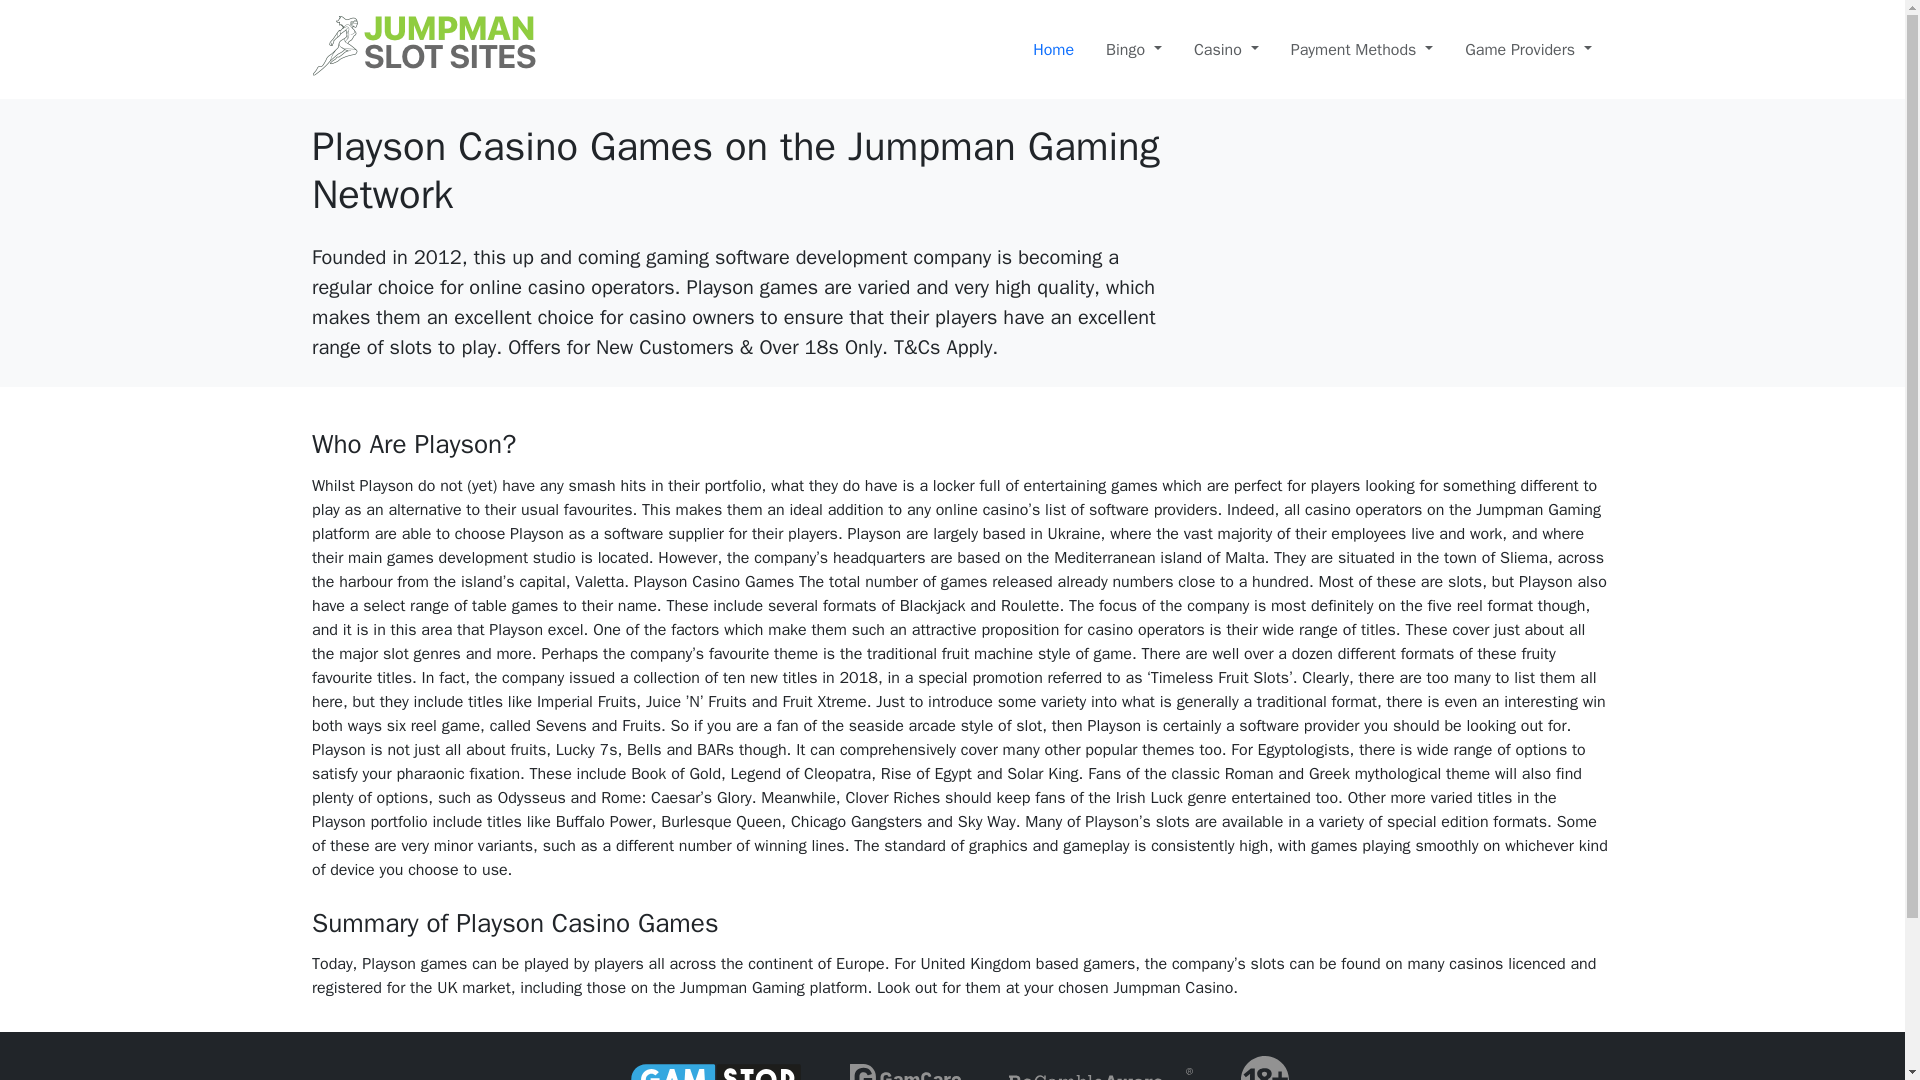 This screenshot has height=1080, width=1920. Describe the element at coordinates (1134, 50) in the screenshot. I see `Bingo` at that location.